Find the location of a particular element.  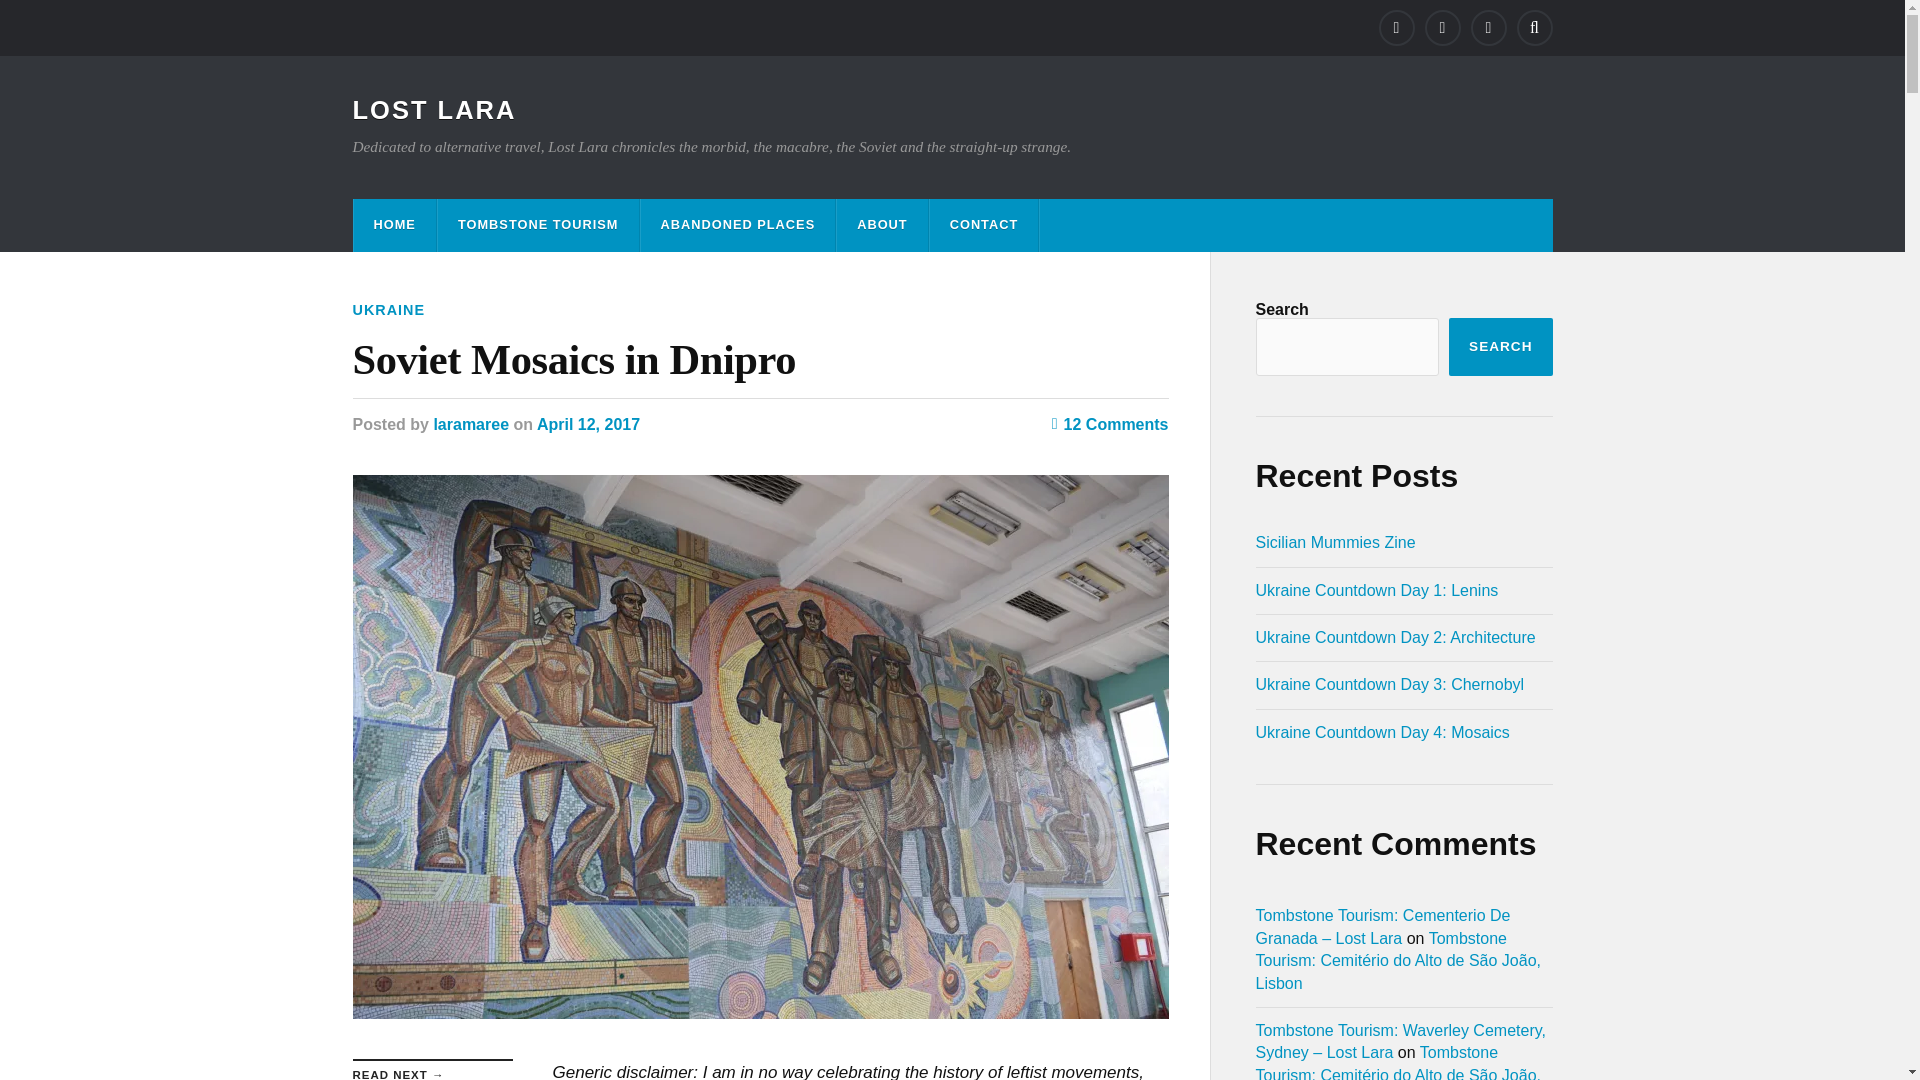

UKRAINE is located at coordinates (388, 310).